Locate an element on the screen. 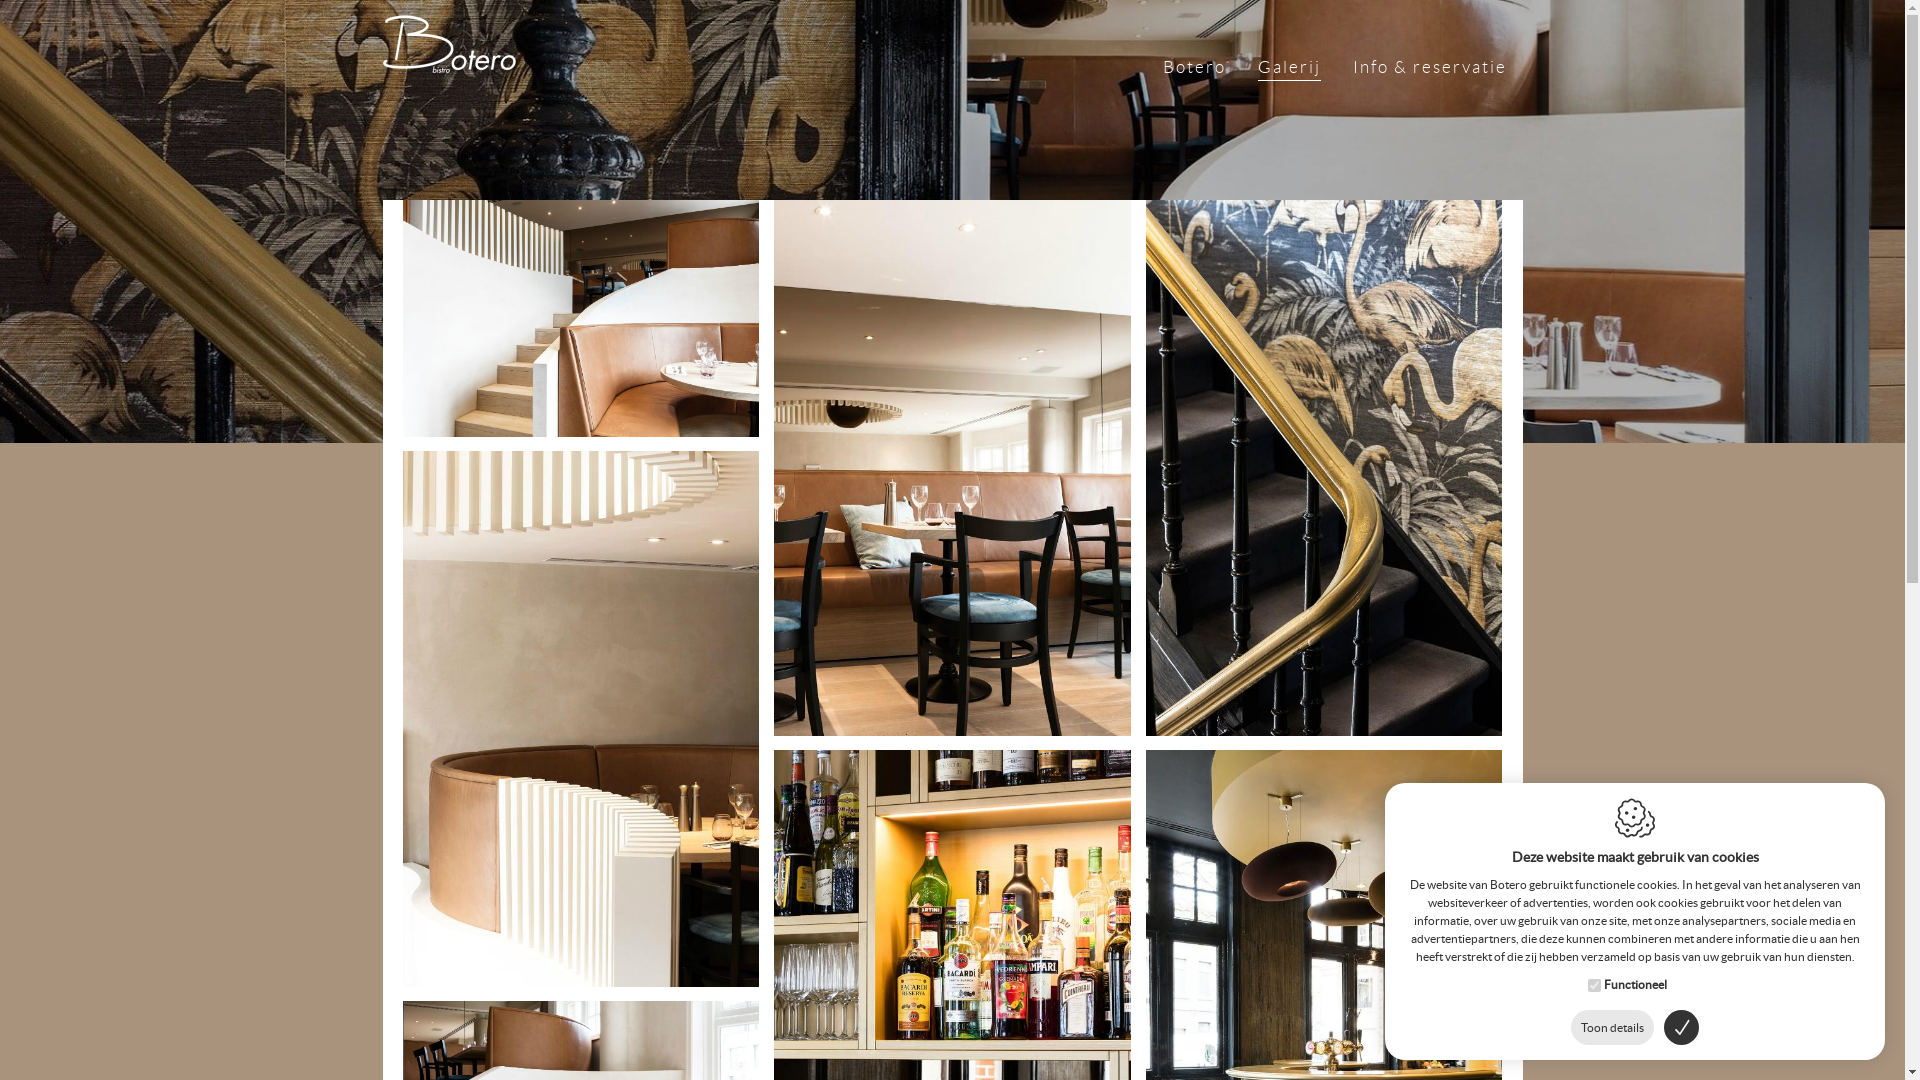  Info & reservatie is located at coordinates (1429, 70).